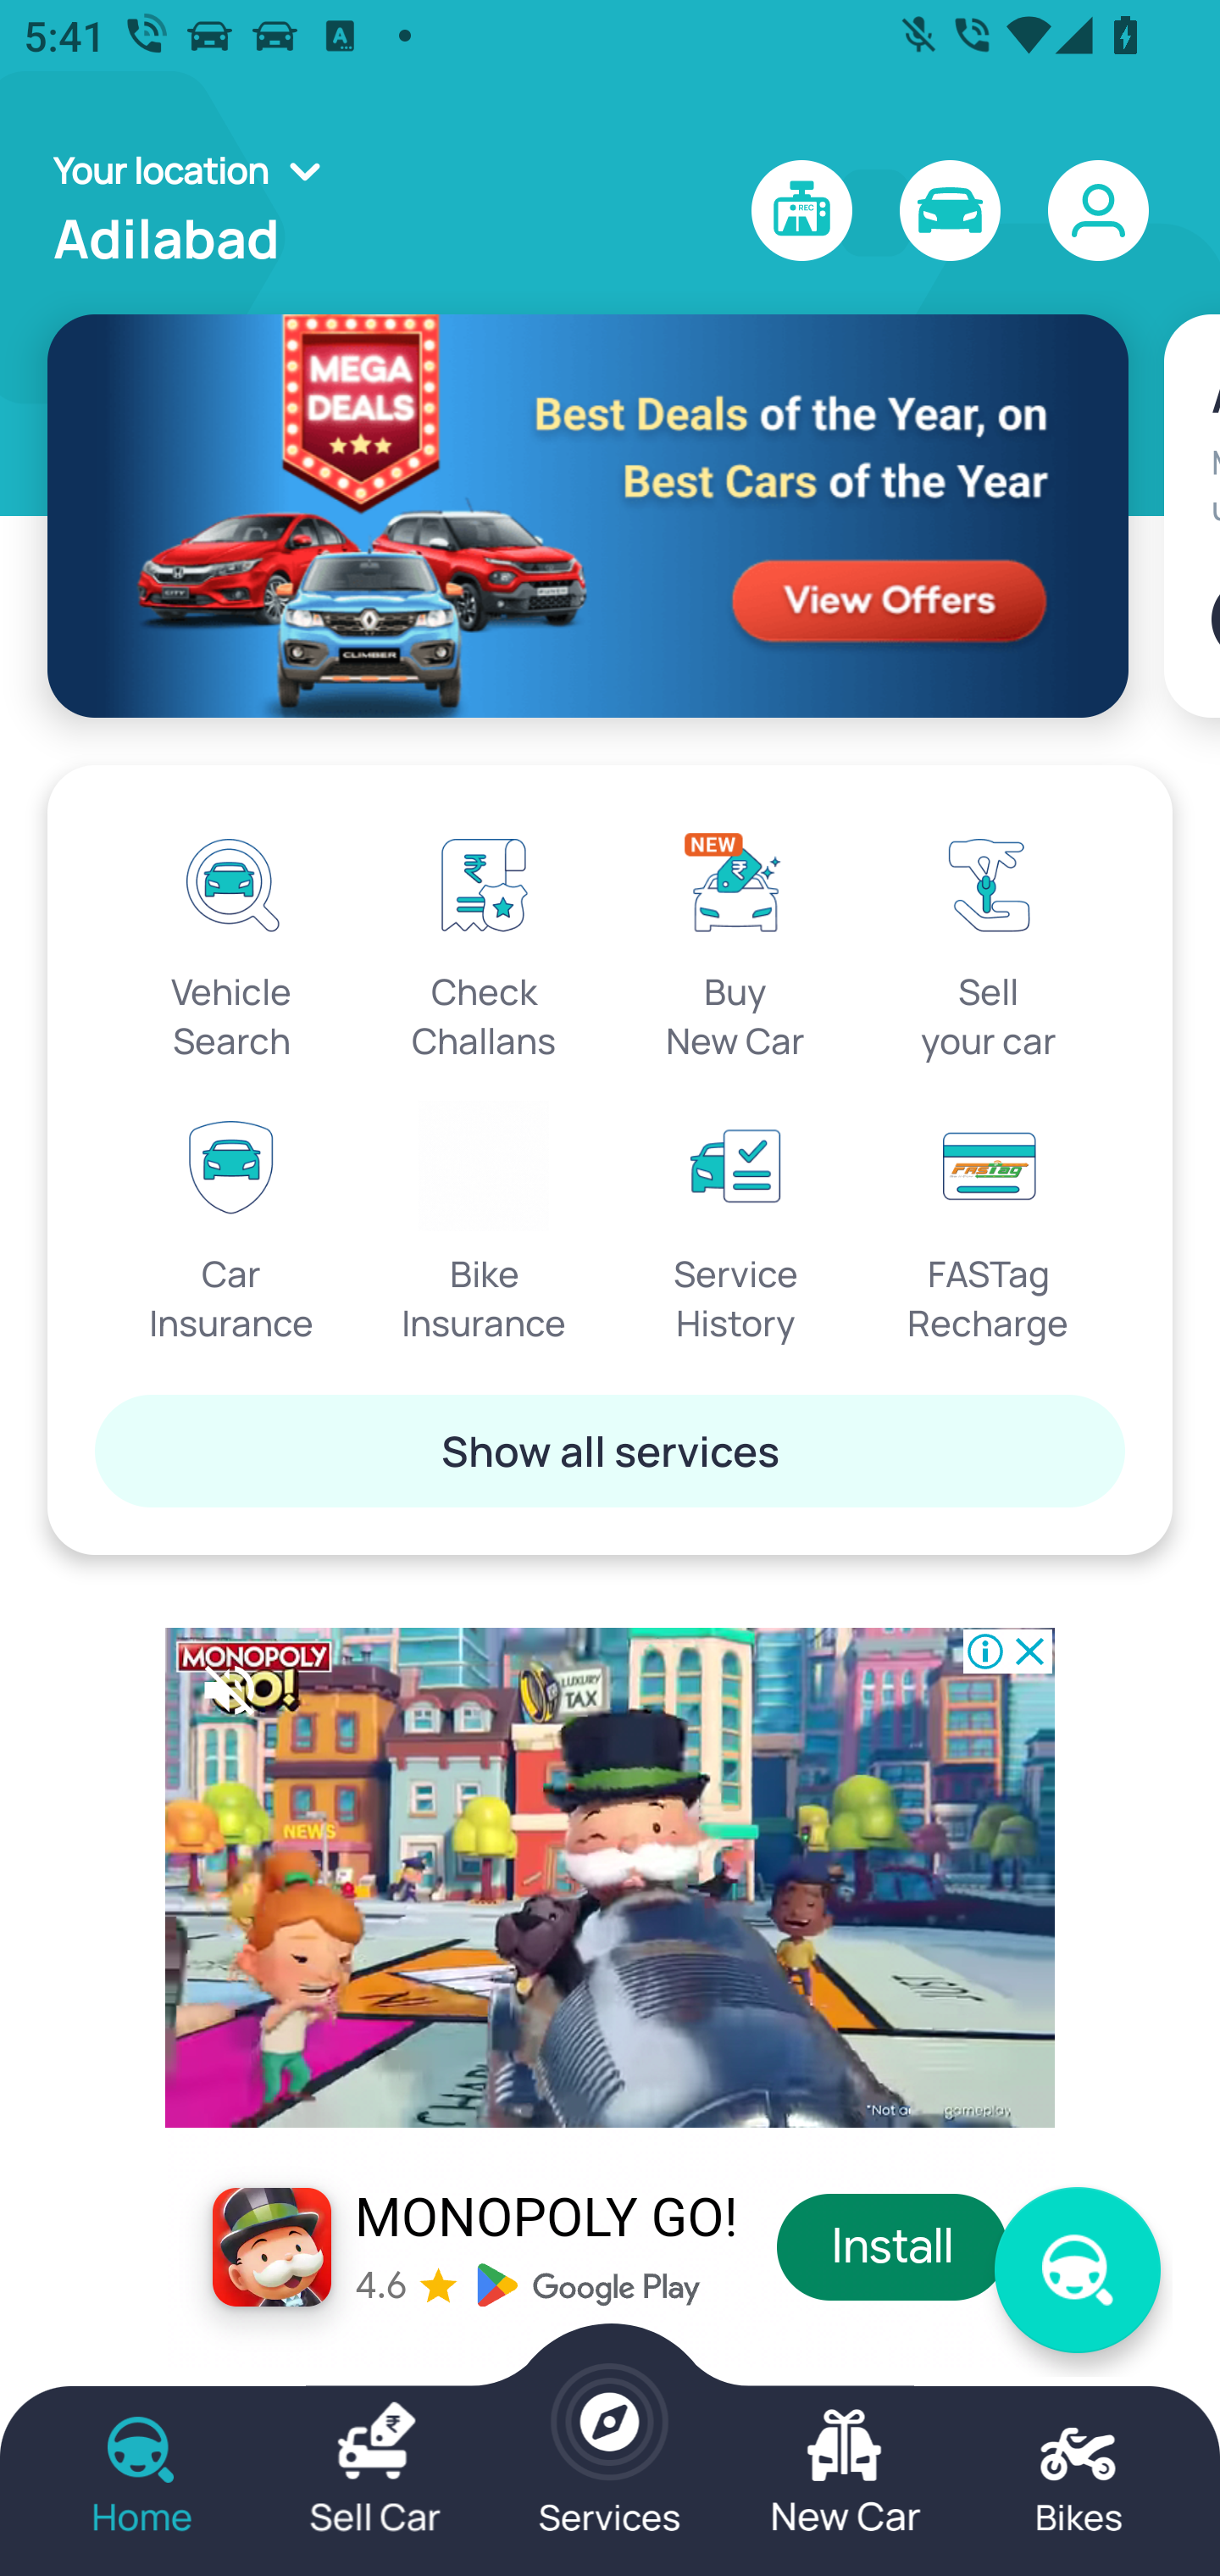 The width and height of the screenshot is (1220, 2576). What do you see at coordinates (988, 1224) in the screenshot?
I see `FASTag Recharge` at bounding box center [988, 1224].